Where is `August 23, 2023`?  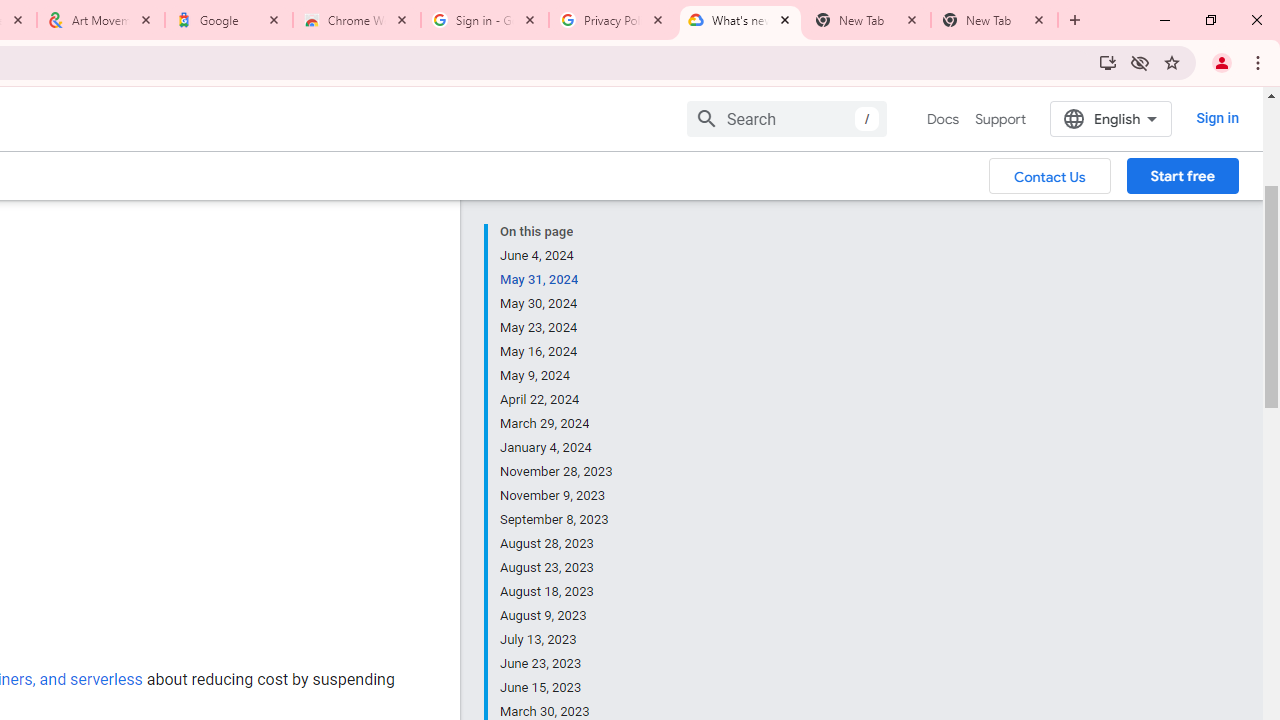
August 23, 2023 is located at coordinates (557, 568).